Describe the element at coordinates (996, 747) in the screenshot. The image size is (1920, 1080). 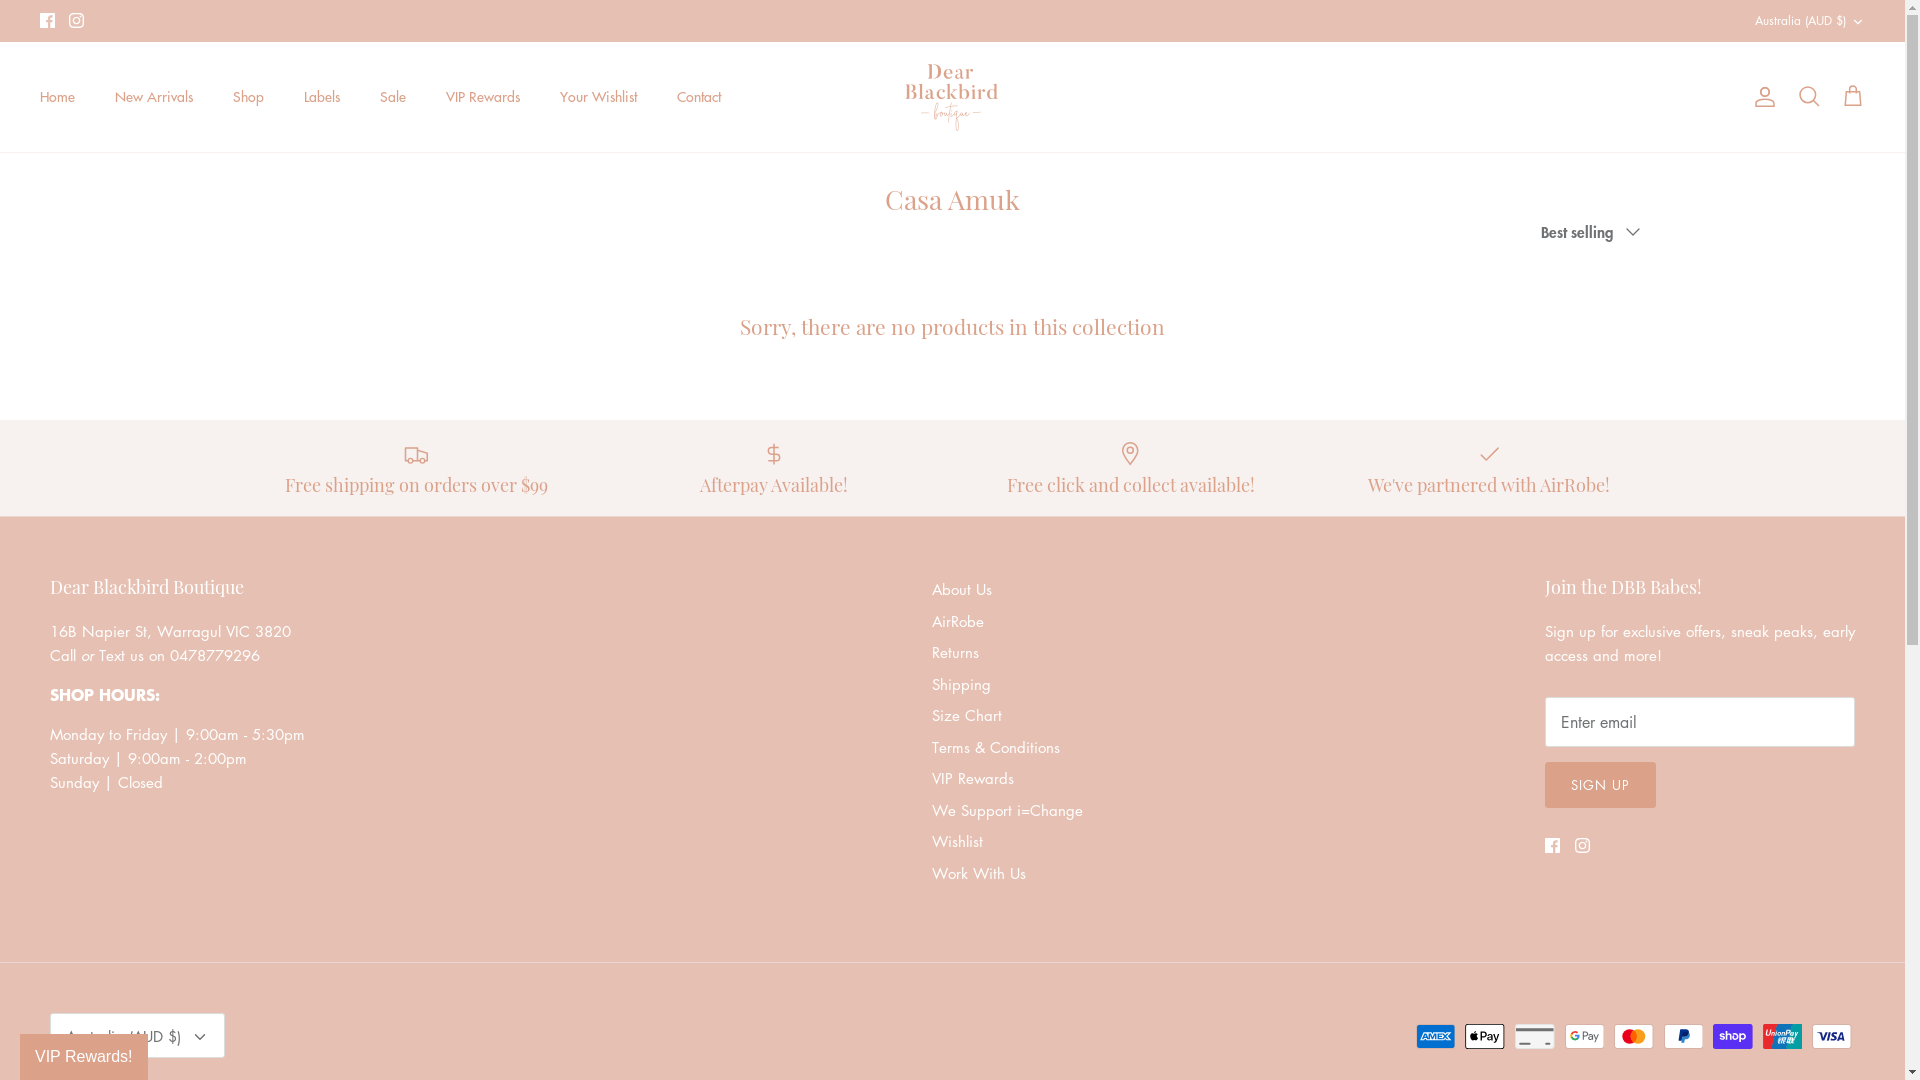
I see `Terms & Conditions` at that location.